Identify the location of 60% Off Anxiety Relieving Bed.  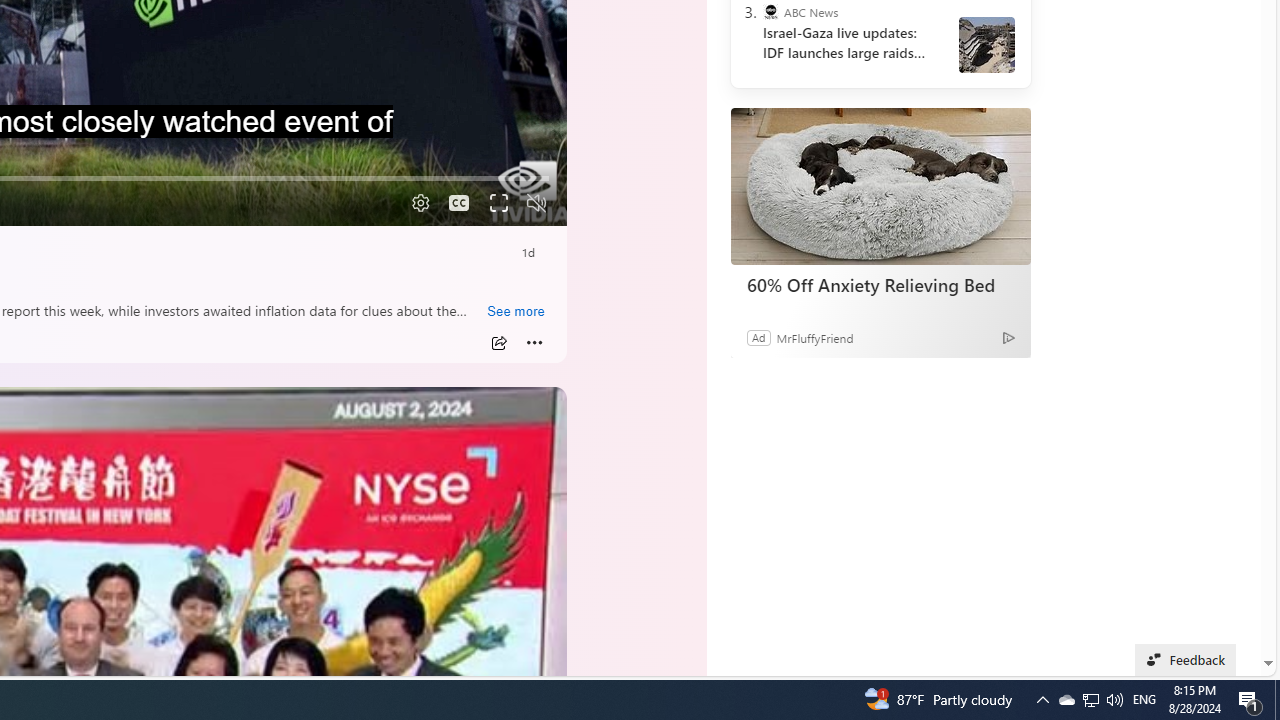
(880, 284).